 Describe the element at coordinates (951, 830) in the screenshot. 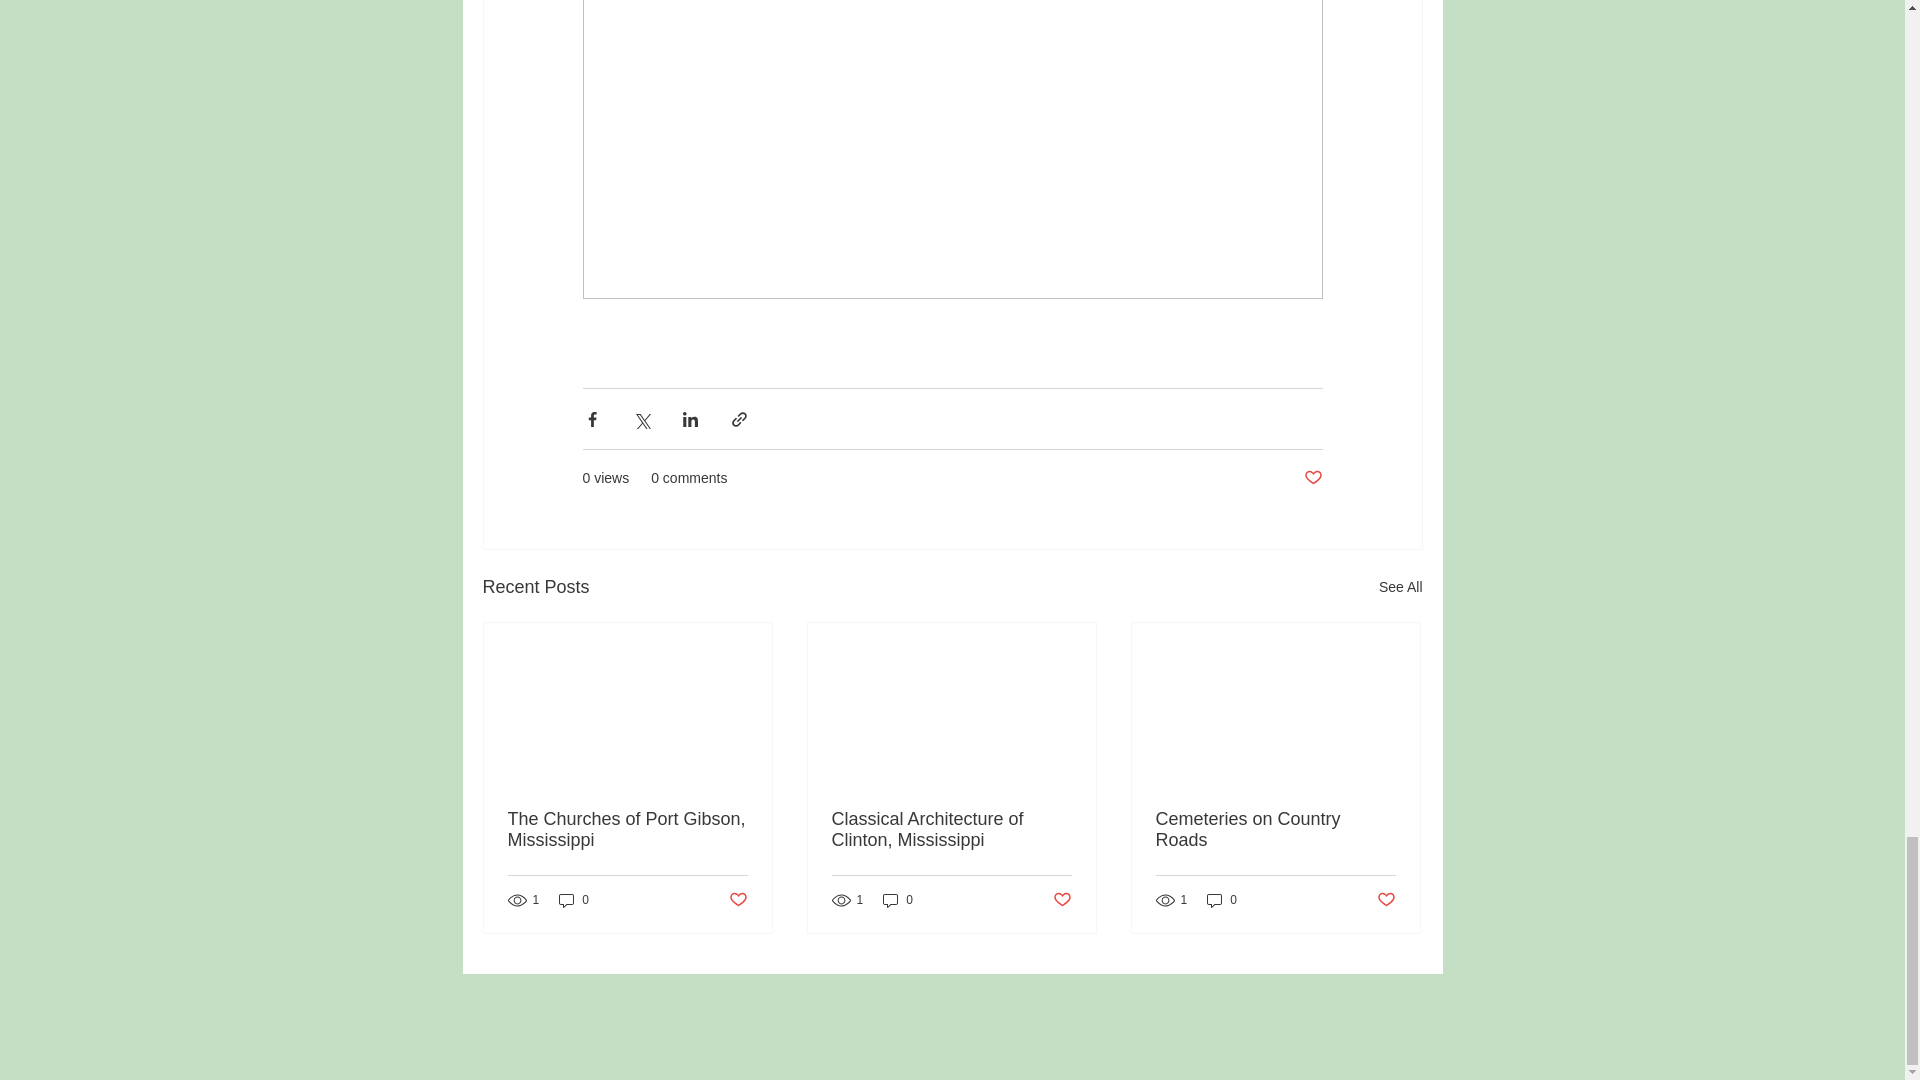

I see `Classical Architecture of Clinton, Mississippi` at that location.